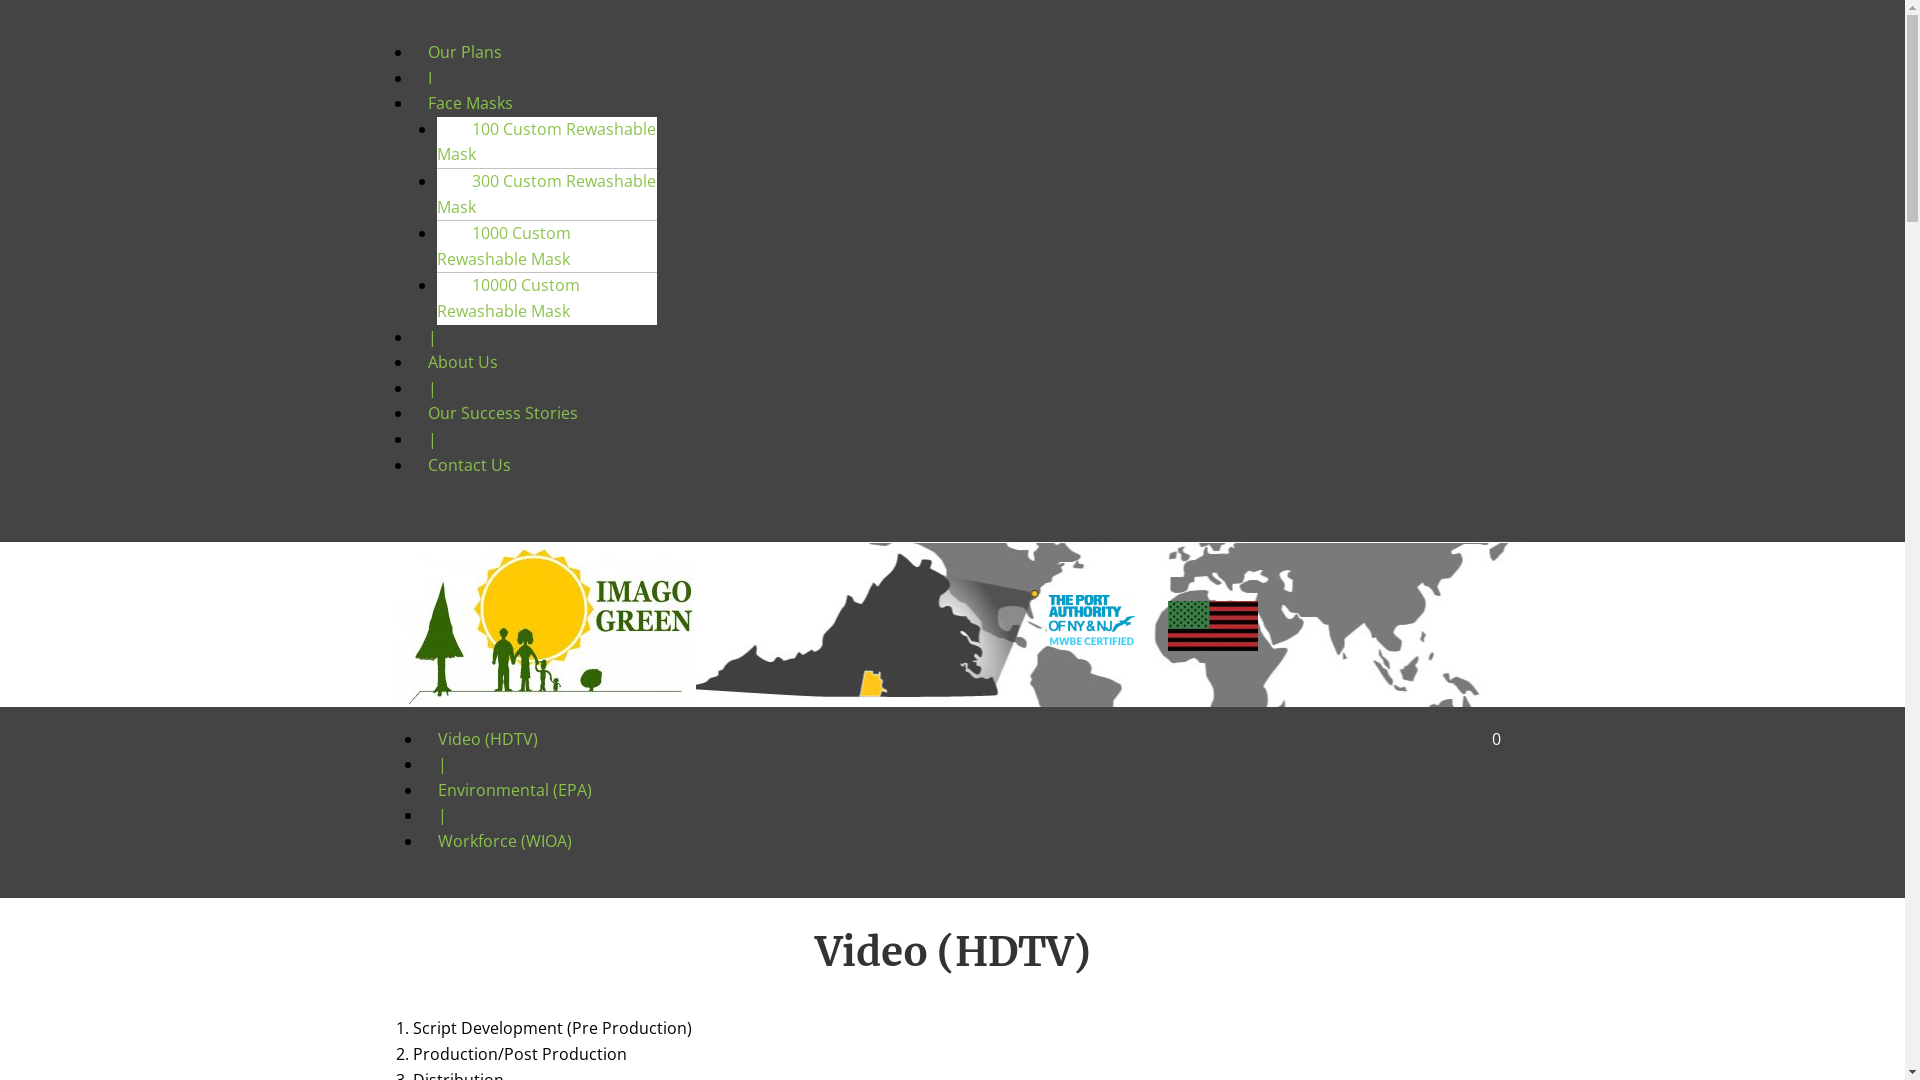 The image size is (1920, 1080). Describe the element at coordinates (432, 337) in the screenshot. I see `|` at that location.